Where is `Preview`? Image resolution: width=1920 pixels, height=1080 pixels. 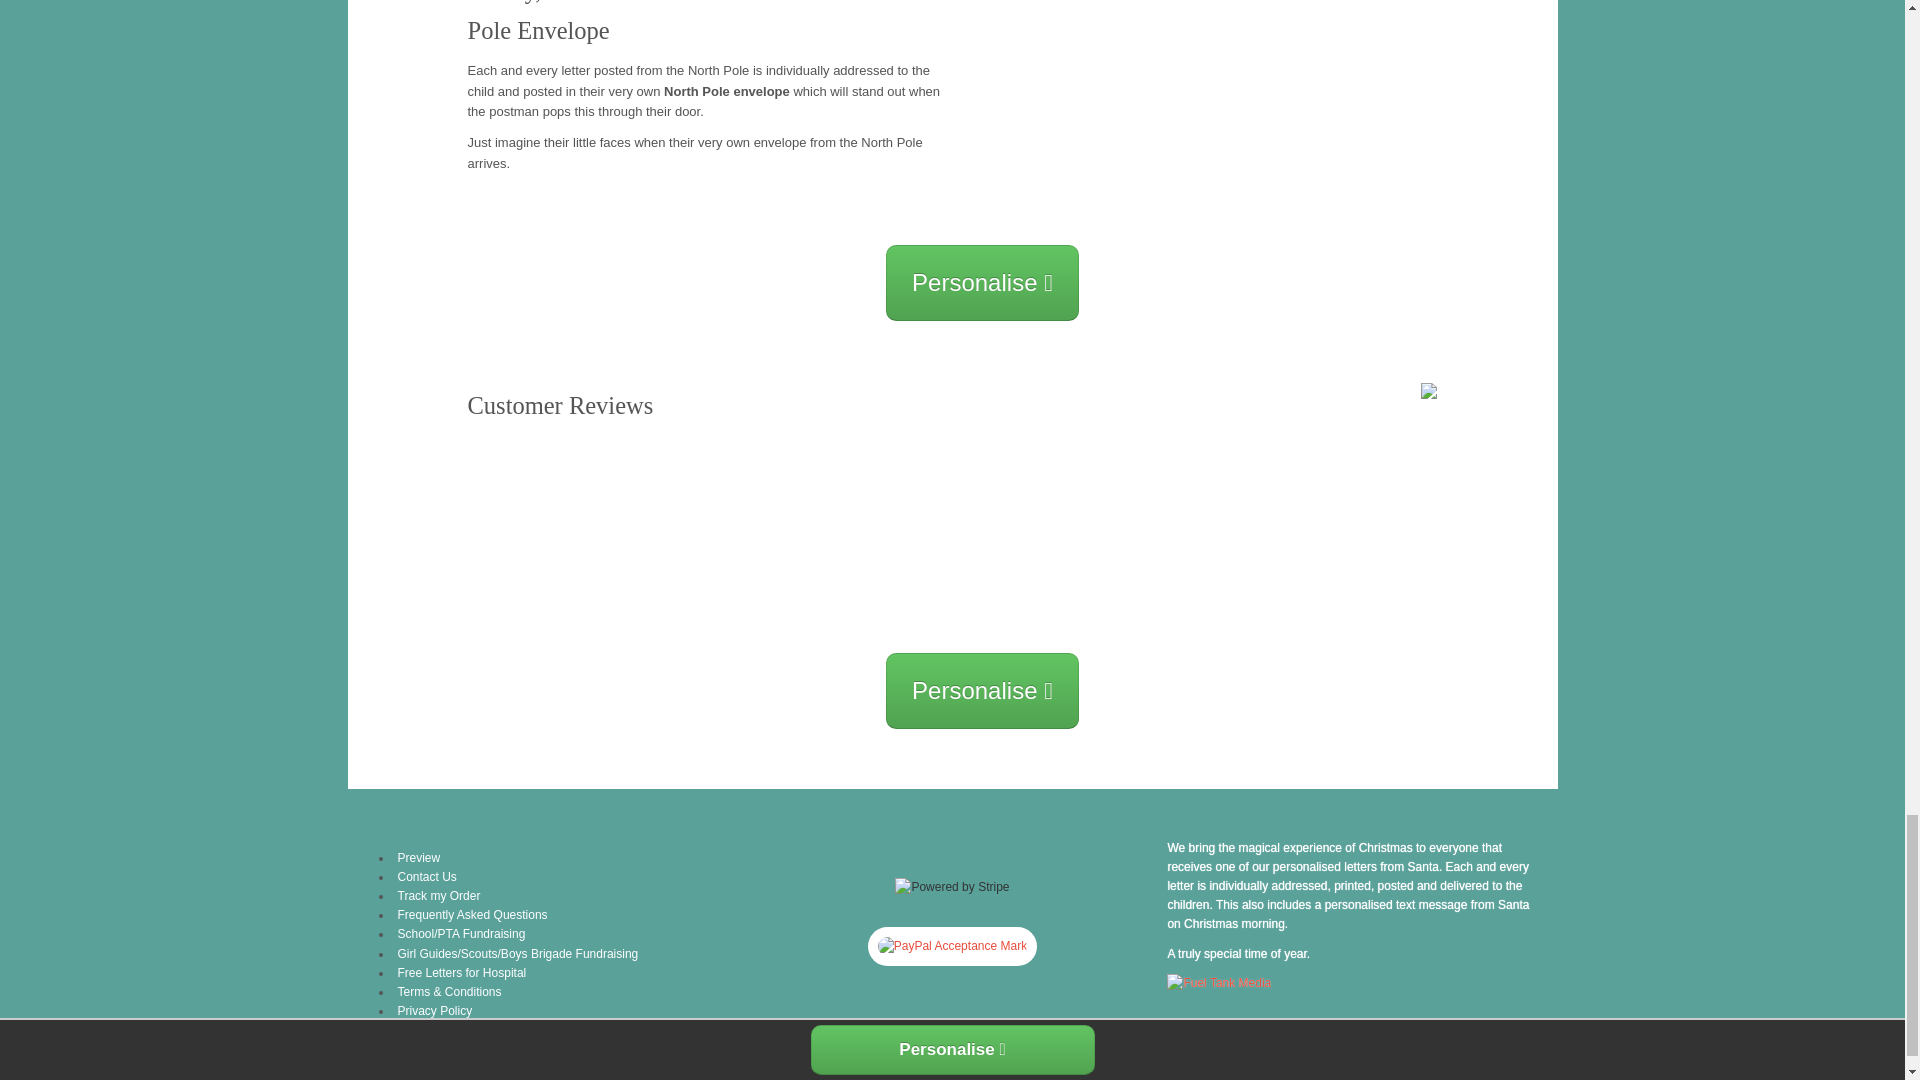 Preview is located at coordinates (419, 858).